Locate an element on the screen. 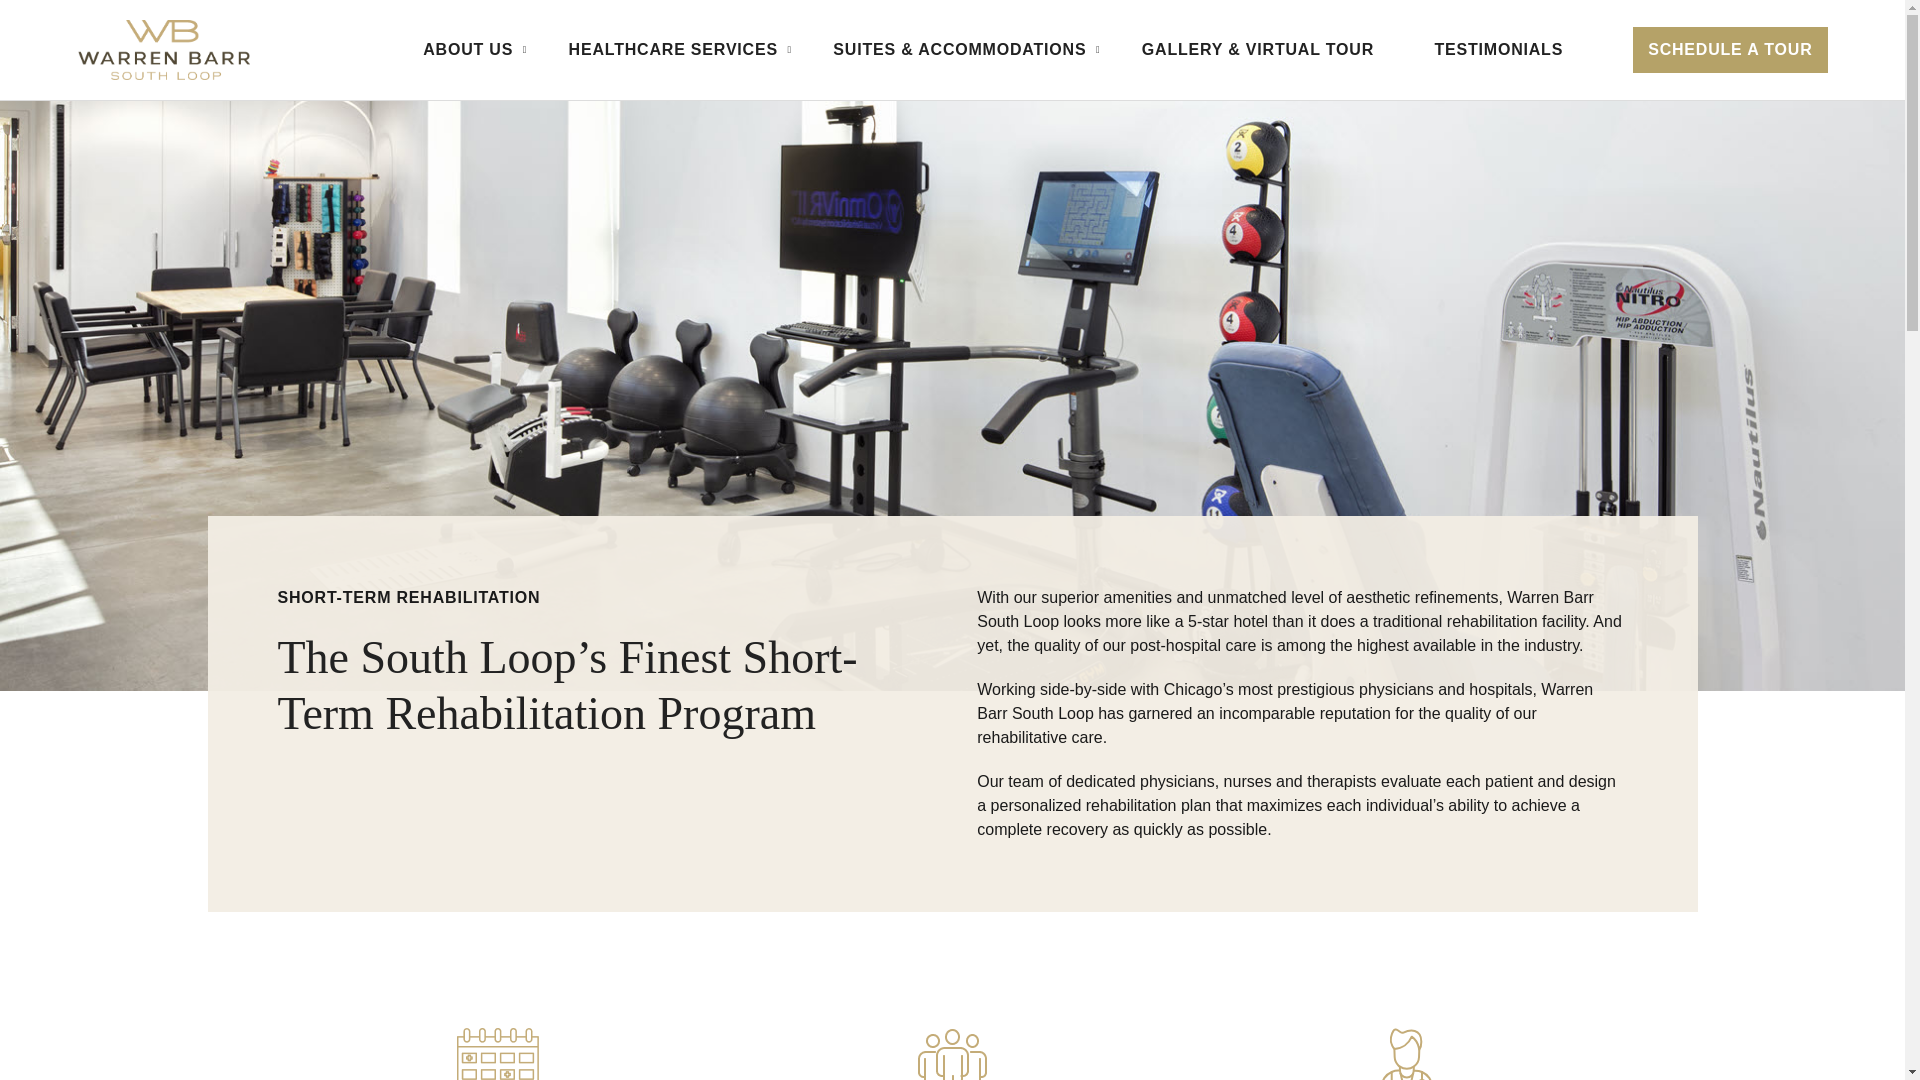  HEALTHCARE SERVICES is located at coordinates (670, 50).